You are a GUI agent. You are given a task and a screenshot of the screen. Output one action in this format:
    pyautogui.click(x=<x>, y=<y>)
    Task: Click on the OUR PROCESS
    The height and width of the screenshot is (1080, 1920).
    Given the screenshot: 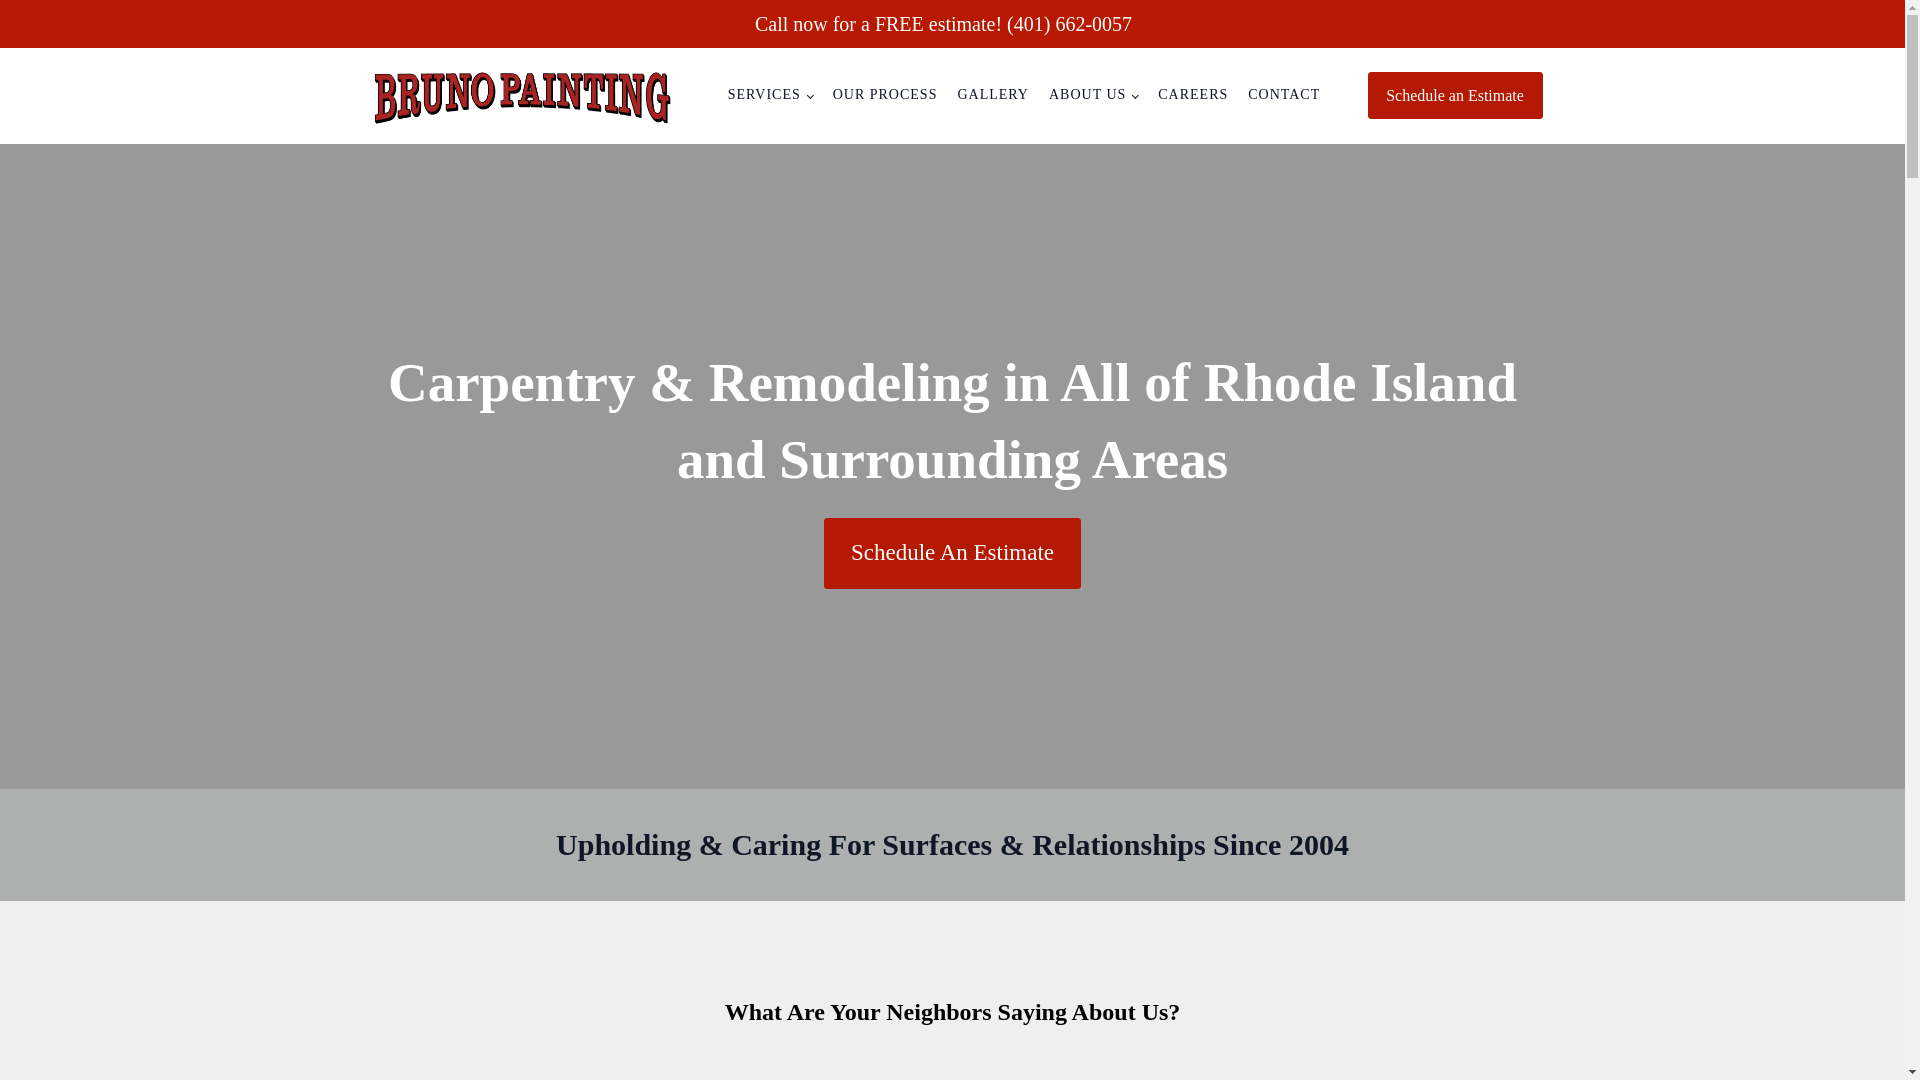 What is the action you would take?
    pyautogui.click(x=886, y=94)
    